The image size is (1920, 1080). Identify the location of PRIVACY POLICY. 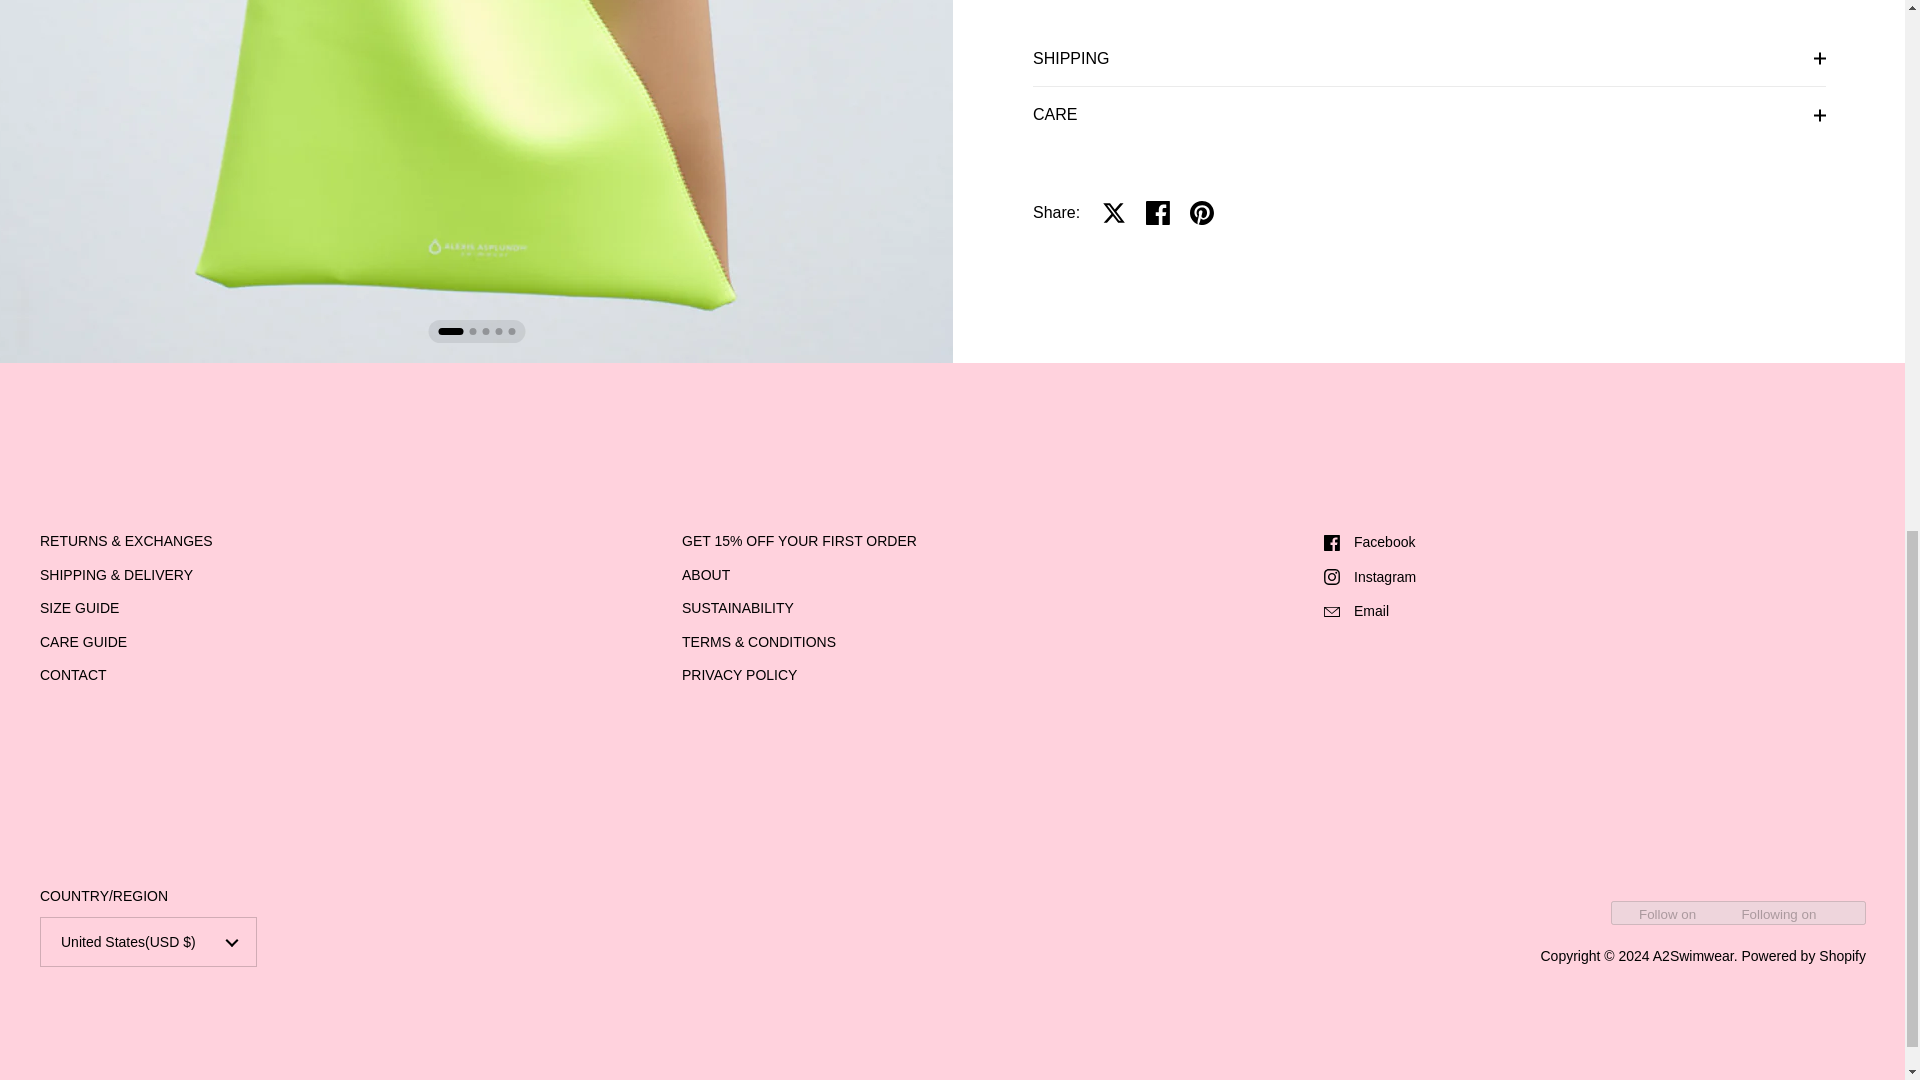
(738, 676).